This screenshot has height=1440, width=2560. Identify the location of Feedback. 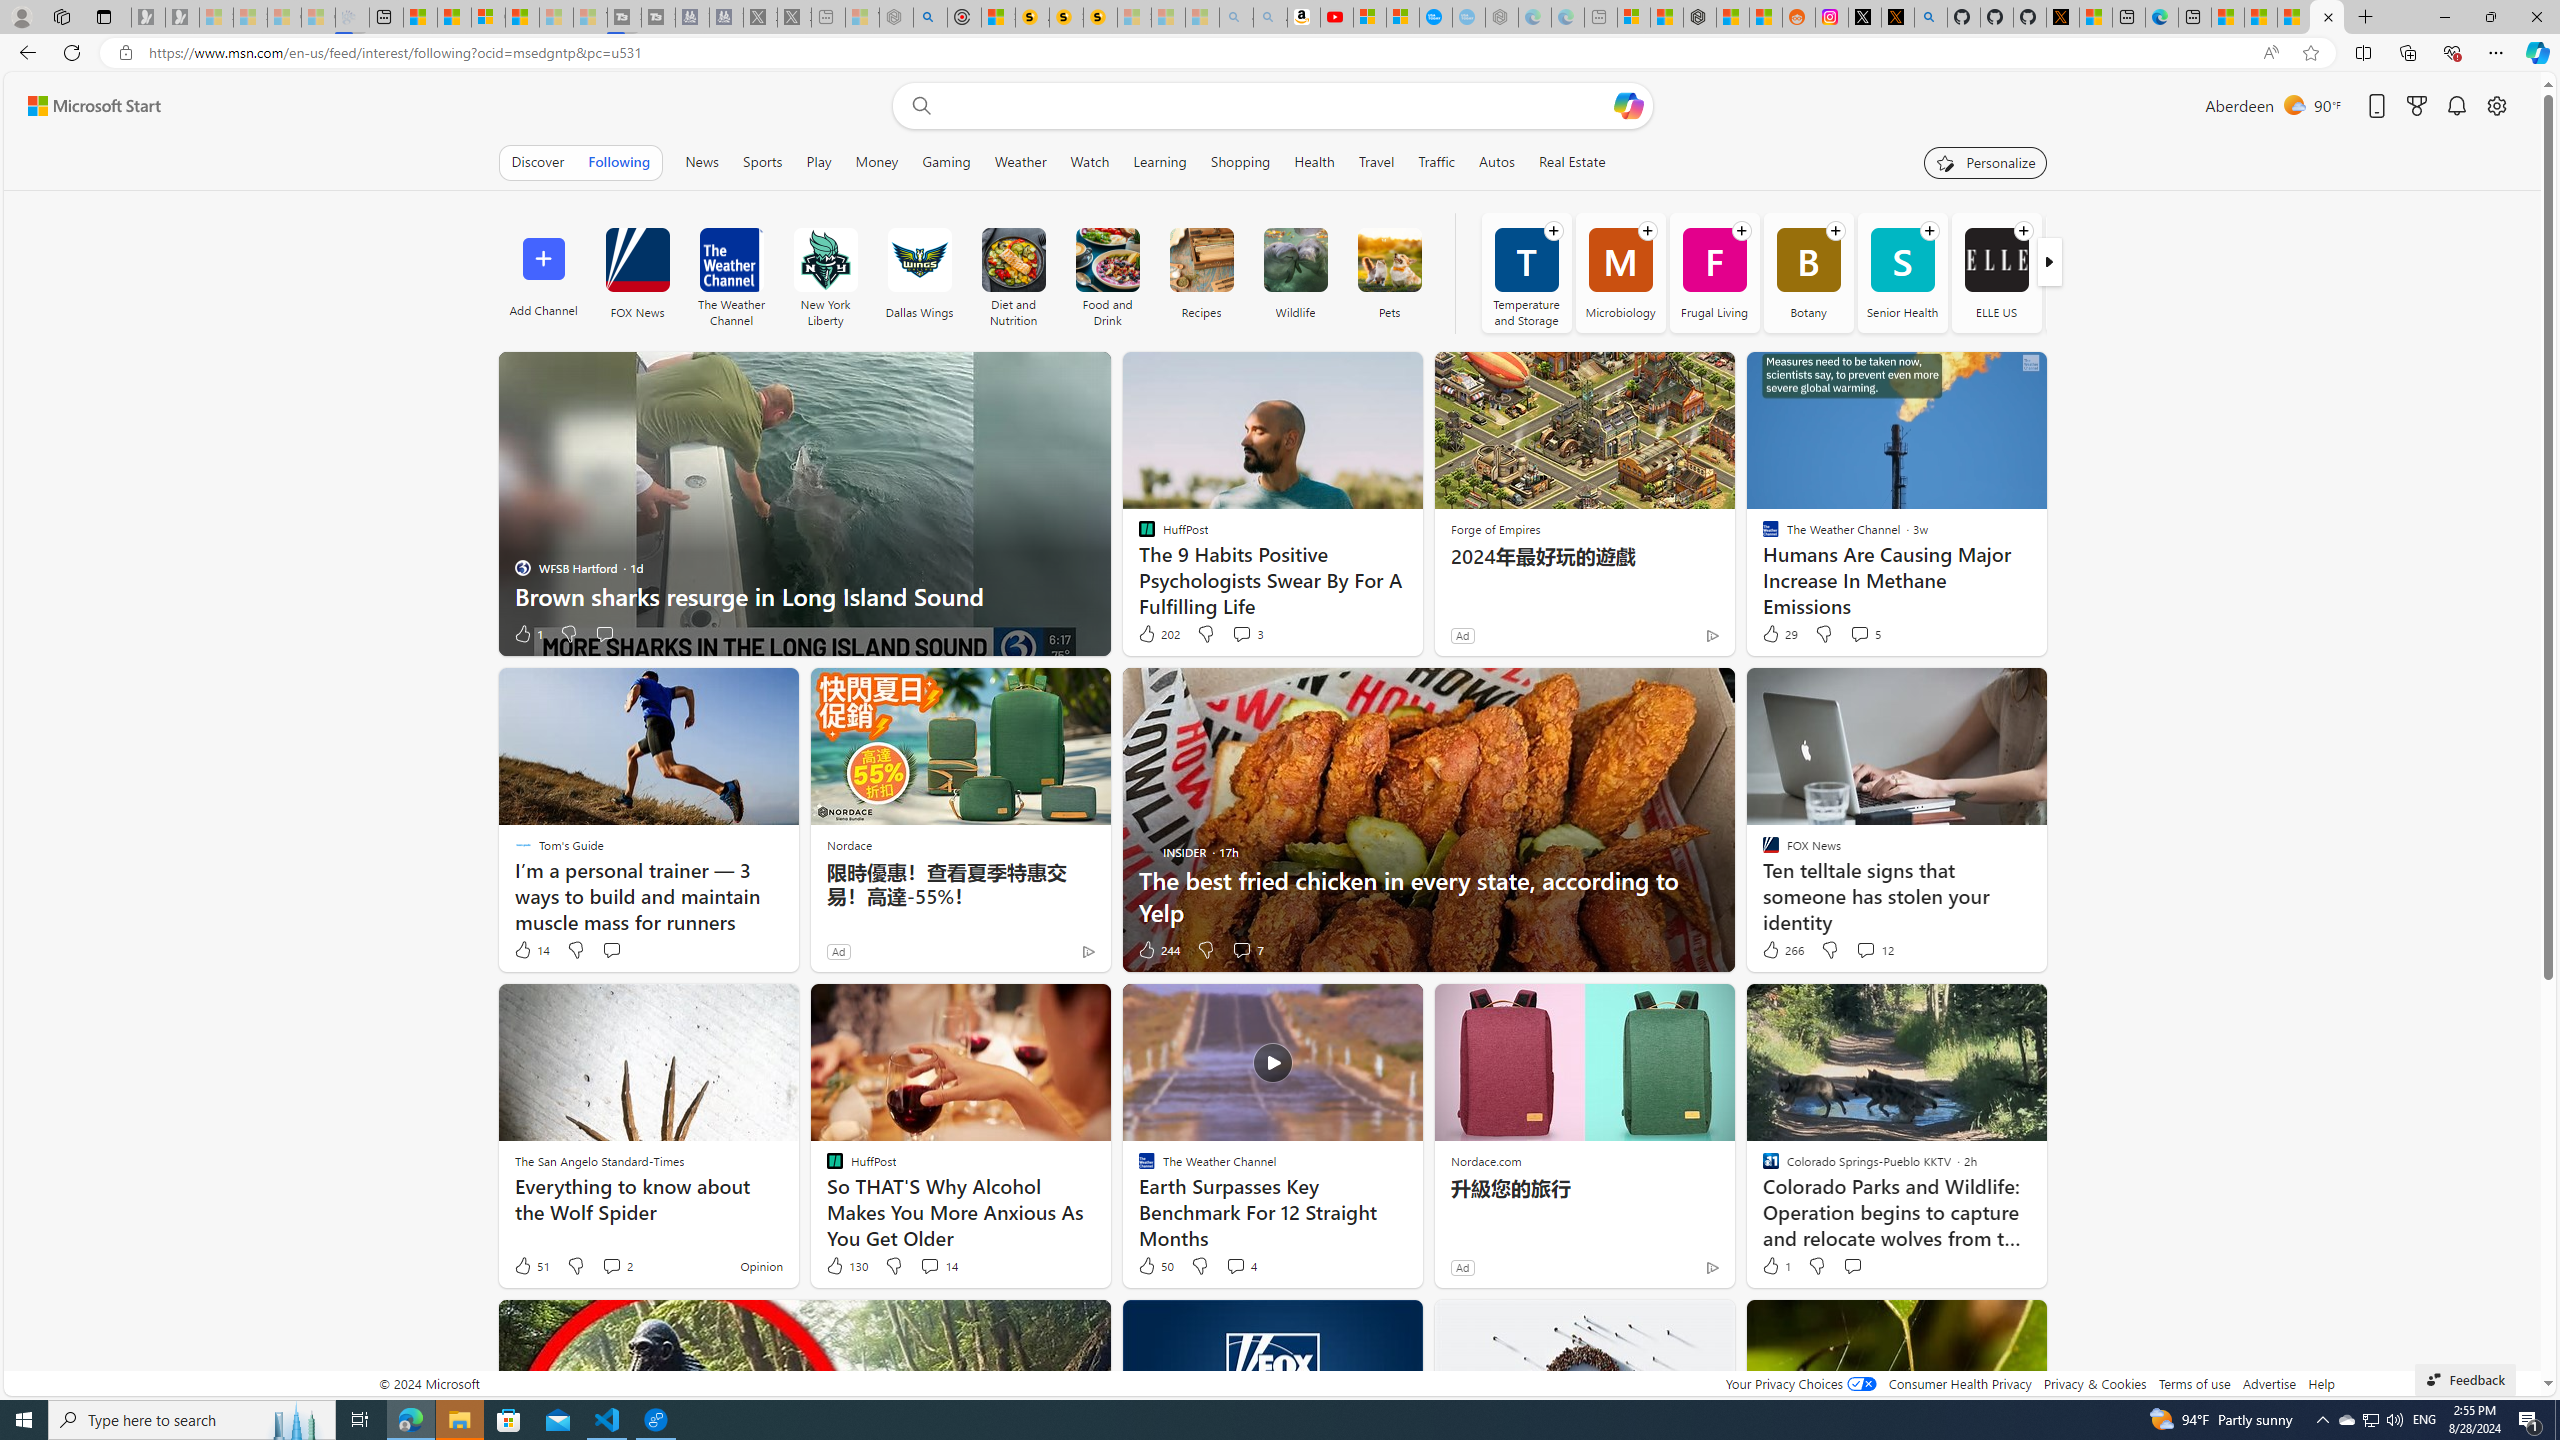
(2465, 1379).